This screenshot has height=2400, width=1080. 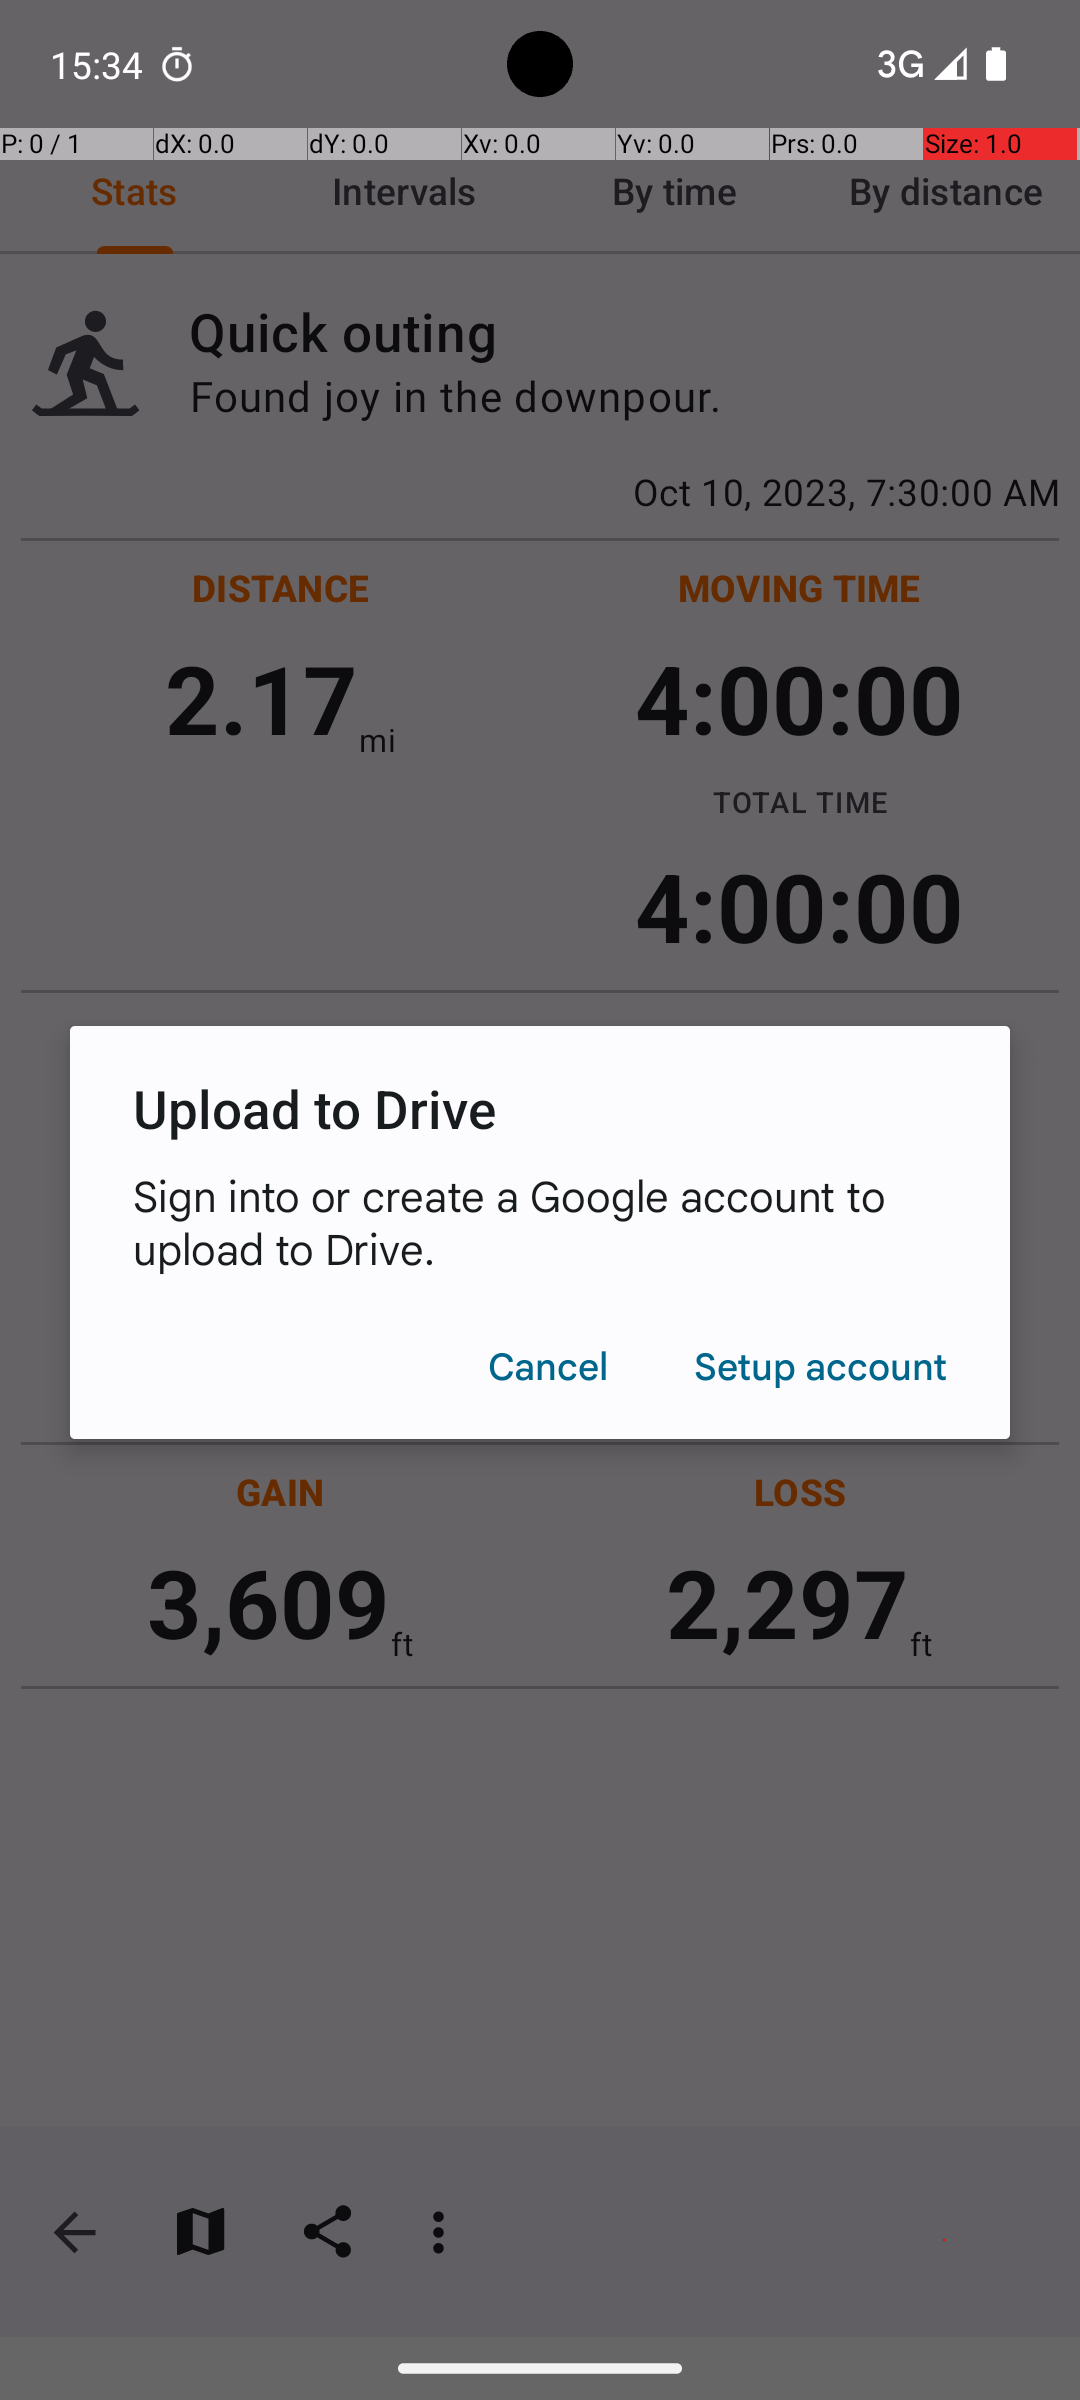 What do you see at coordinates (820, 1365) in the screenshot?
I see `Setup account` at bounding box center [820, 1365].